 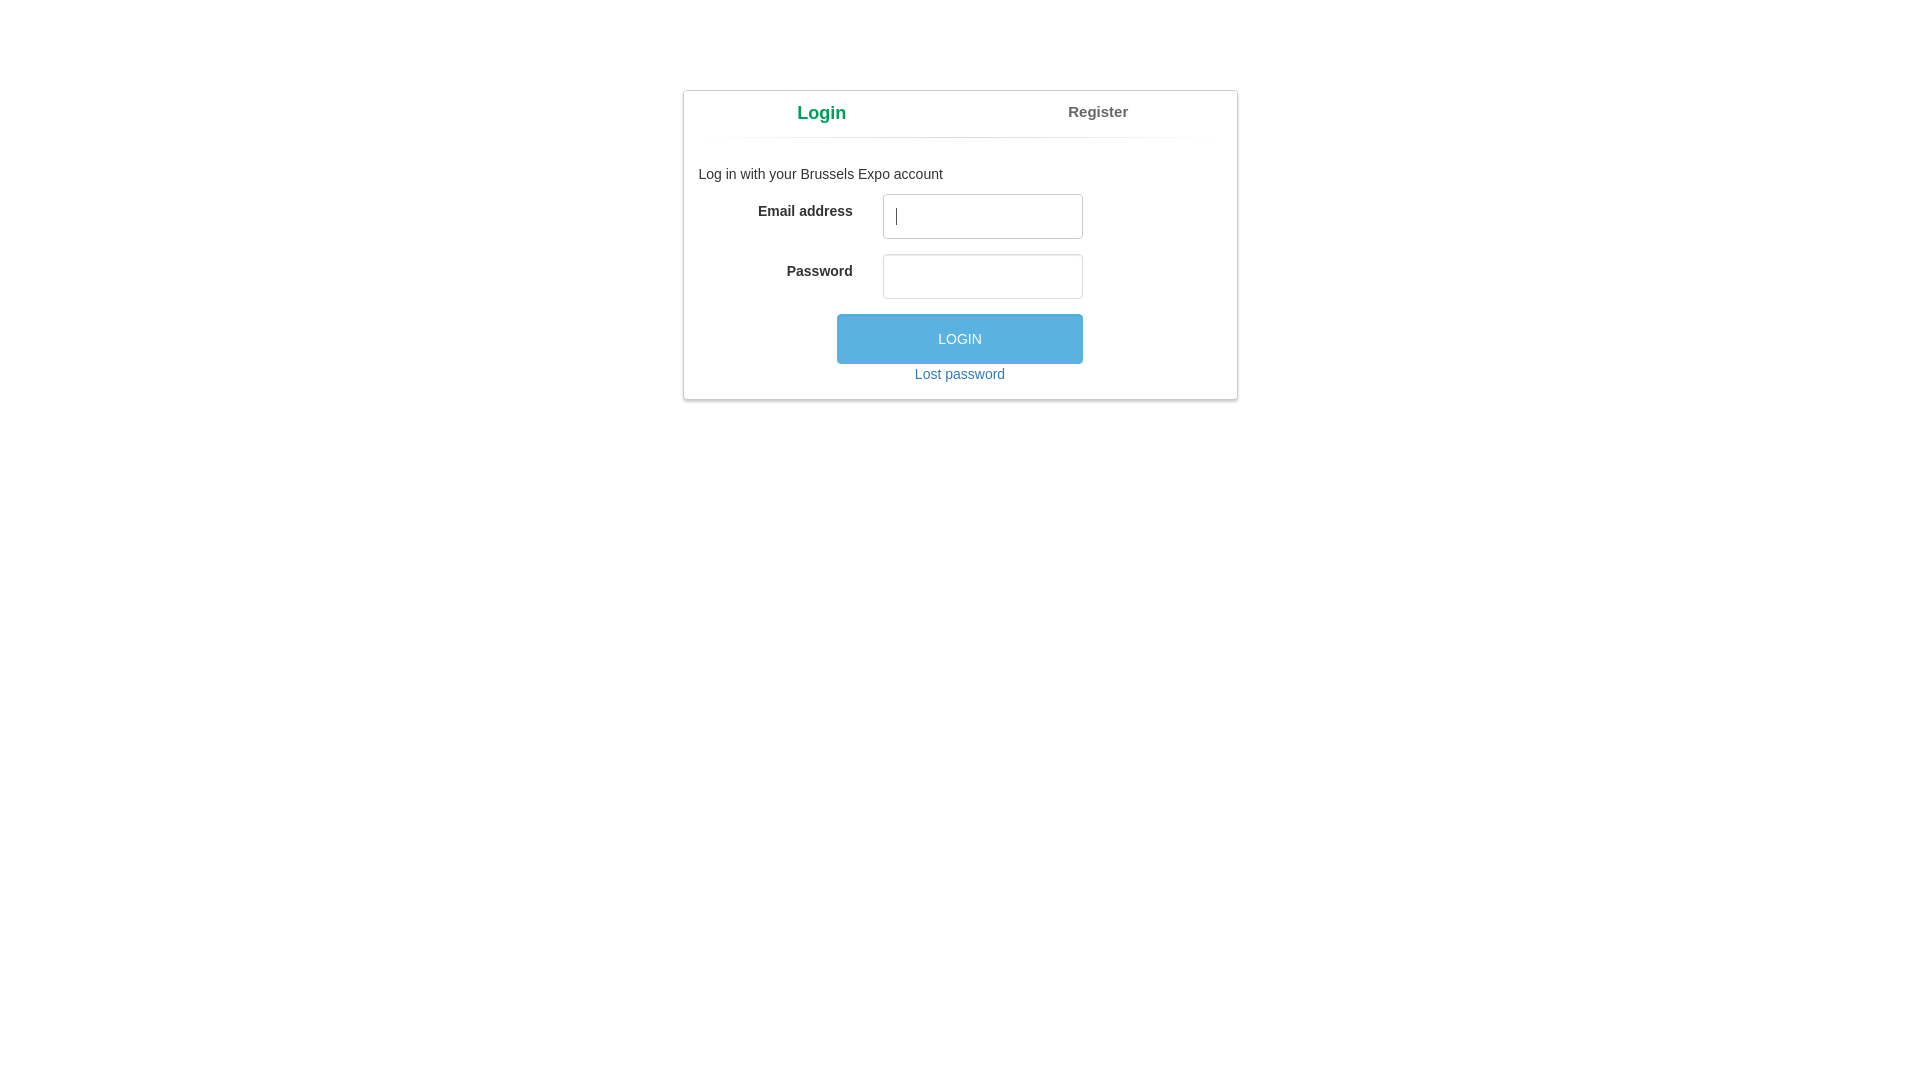 What do you see at coordinates (960, 374) in the screenshot?
I see `Lost password` at bounding box center [960, 374].